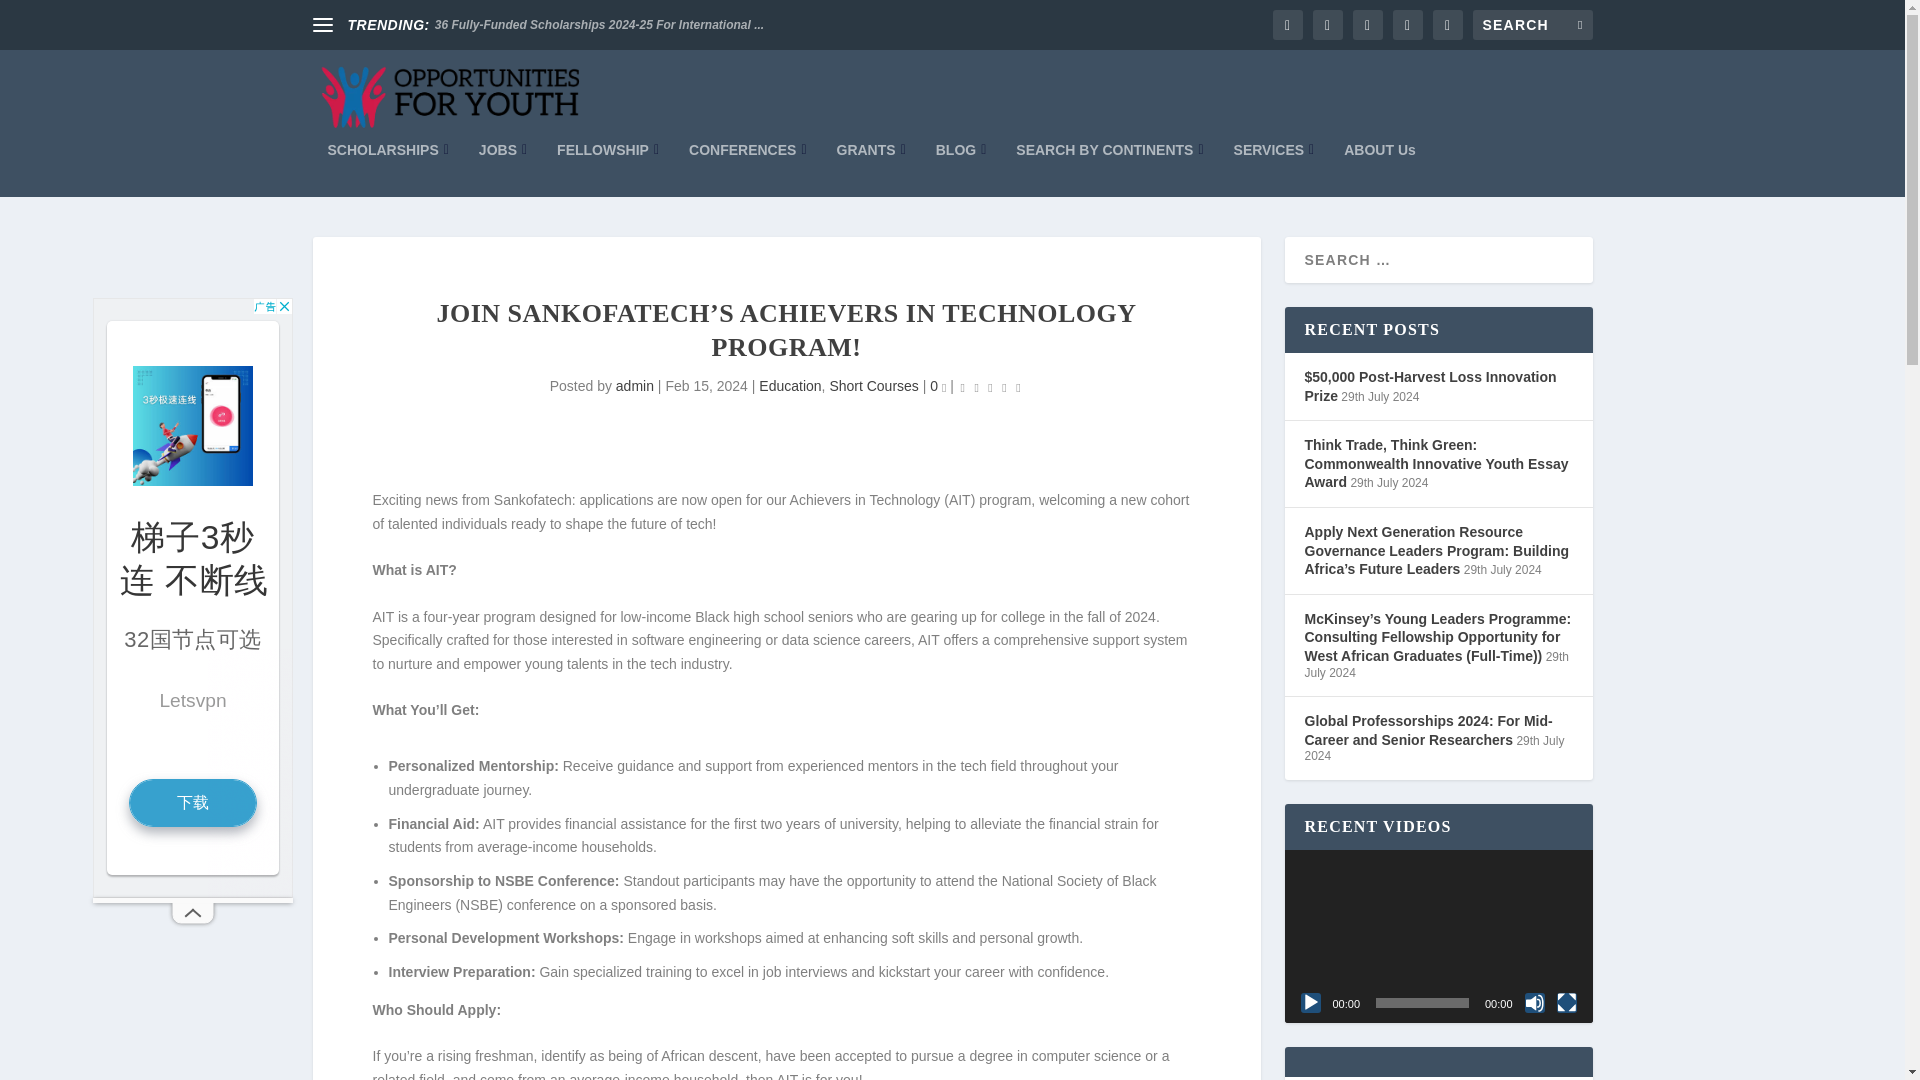  What do you see at coordinates (600, 25) in the screenshot?
I see `36 Fully-Funded Scholarships 2024-25 For International ...` at bounding box center [600, 25].